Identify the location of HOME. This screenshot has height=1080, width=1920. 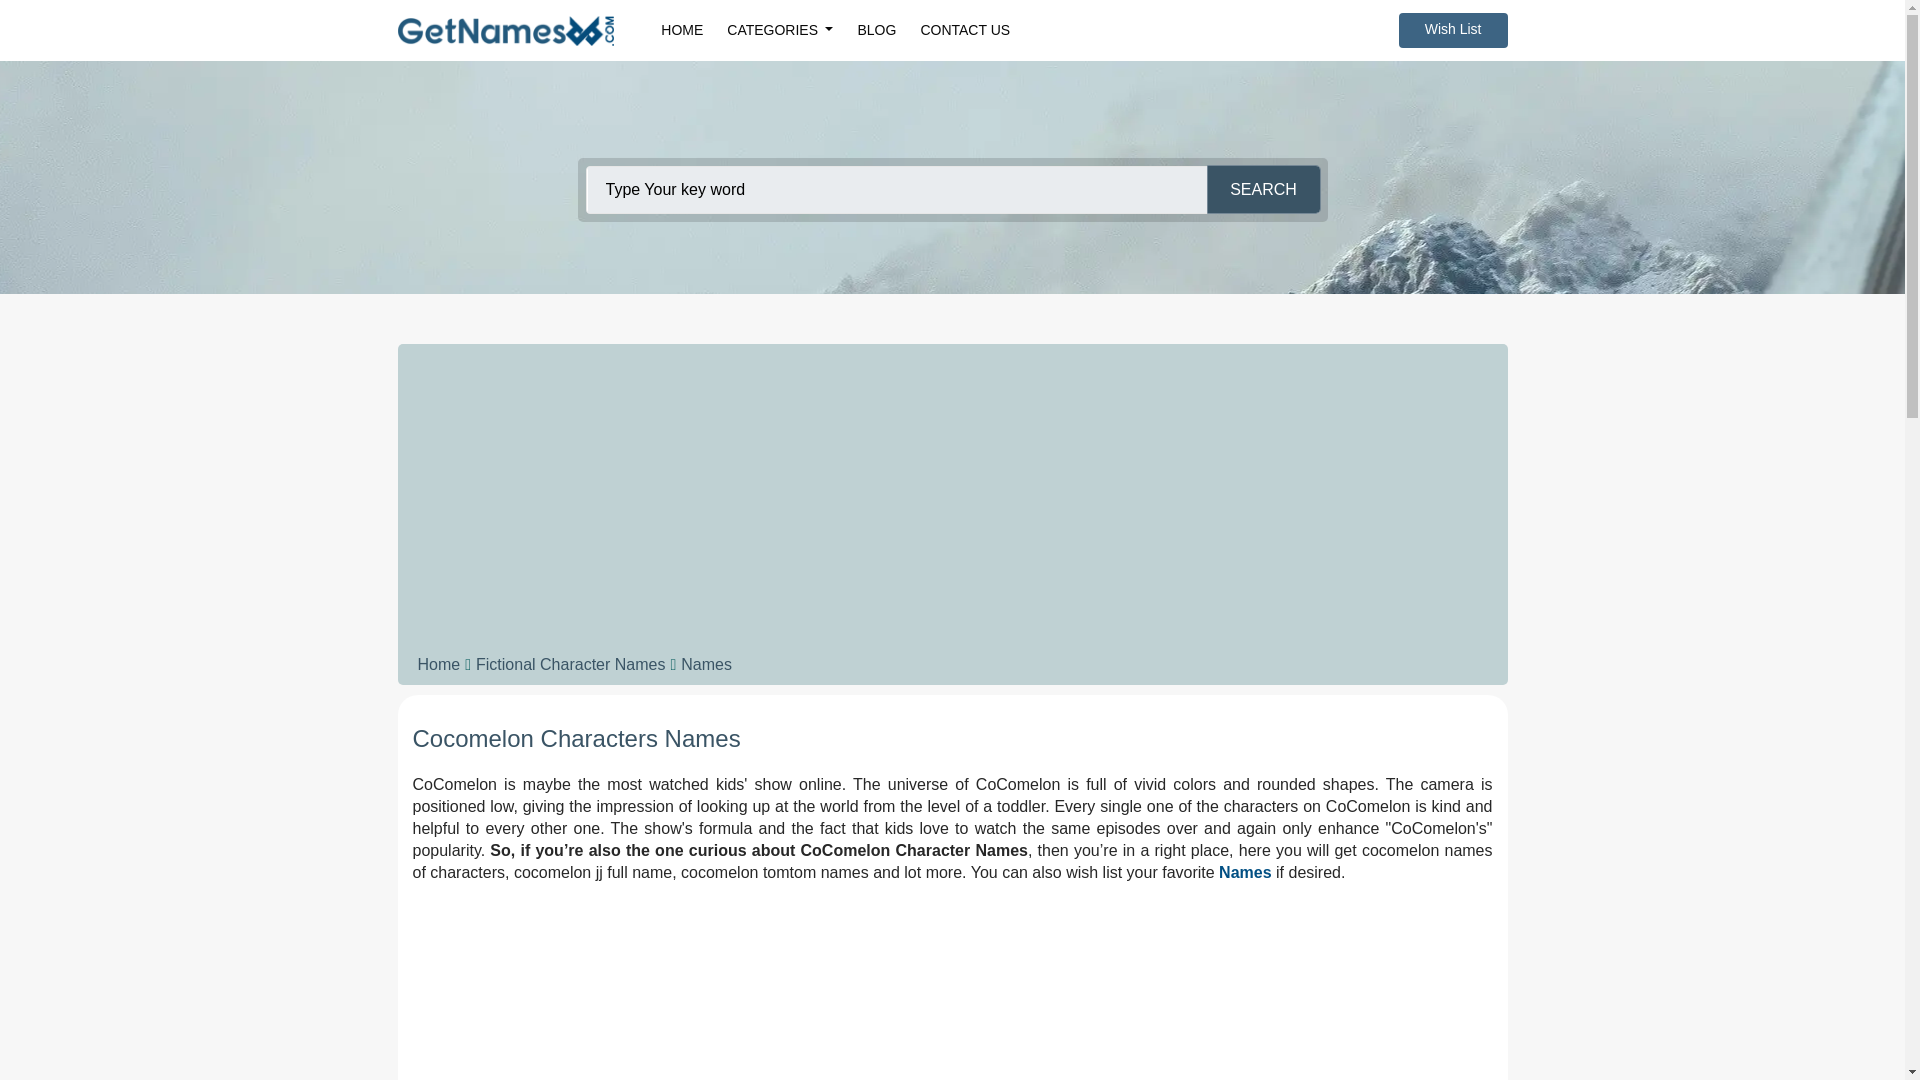
(681, 30).